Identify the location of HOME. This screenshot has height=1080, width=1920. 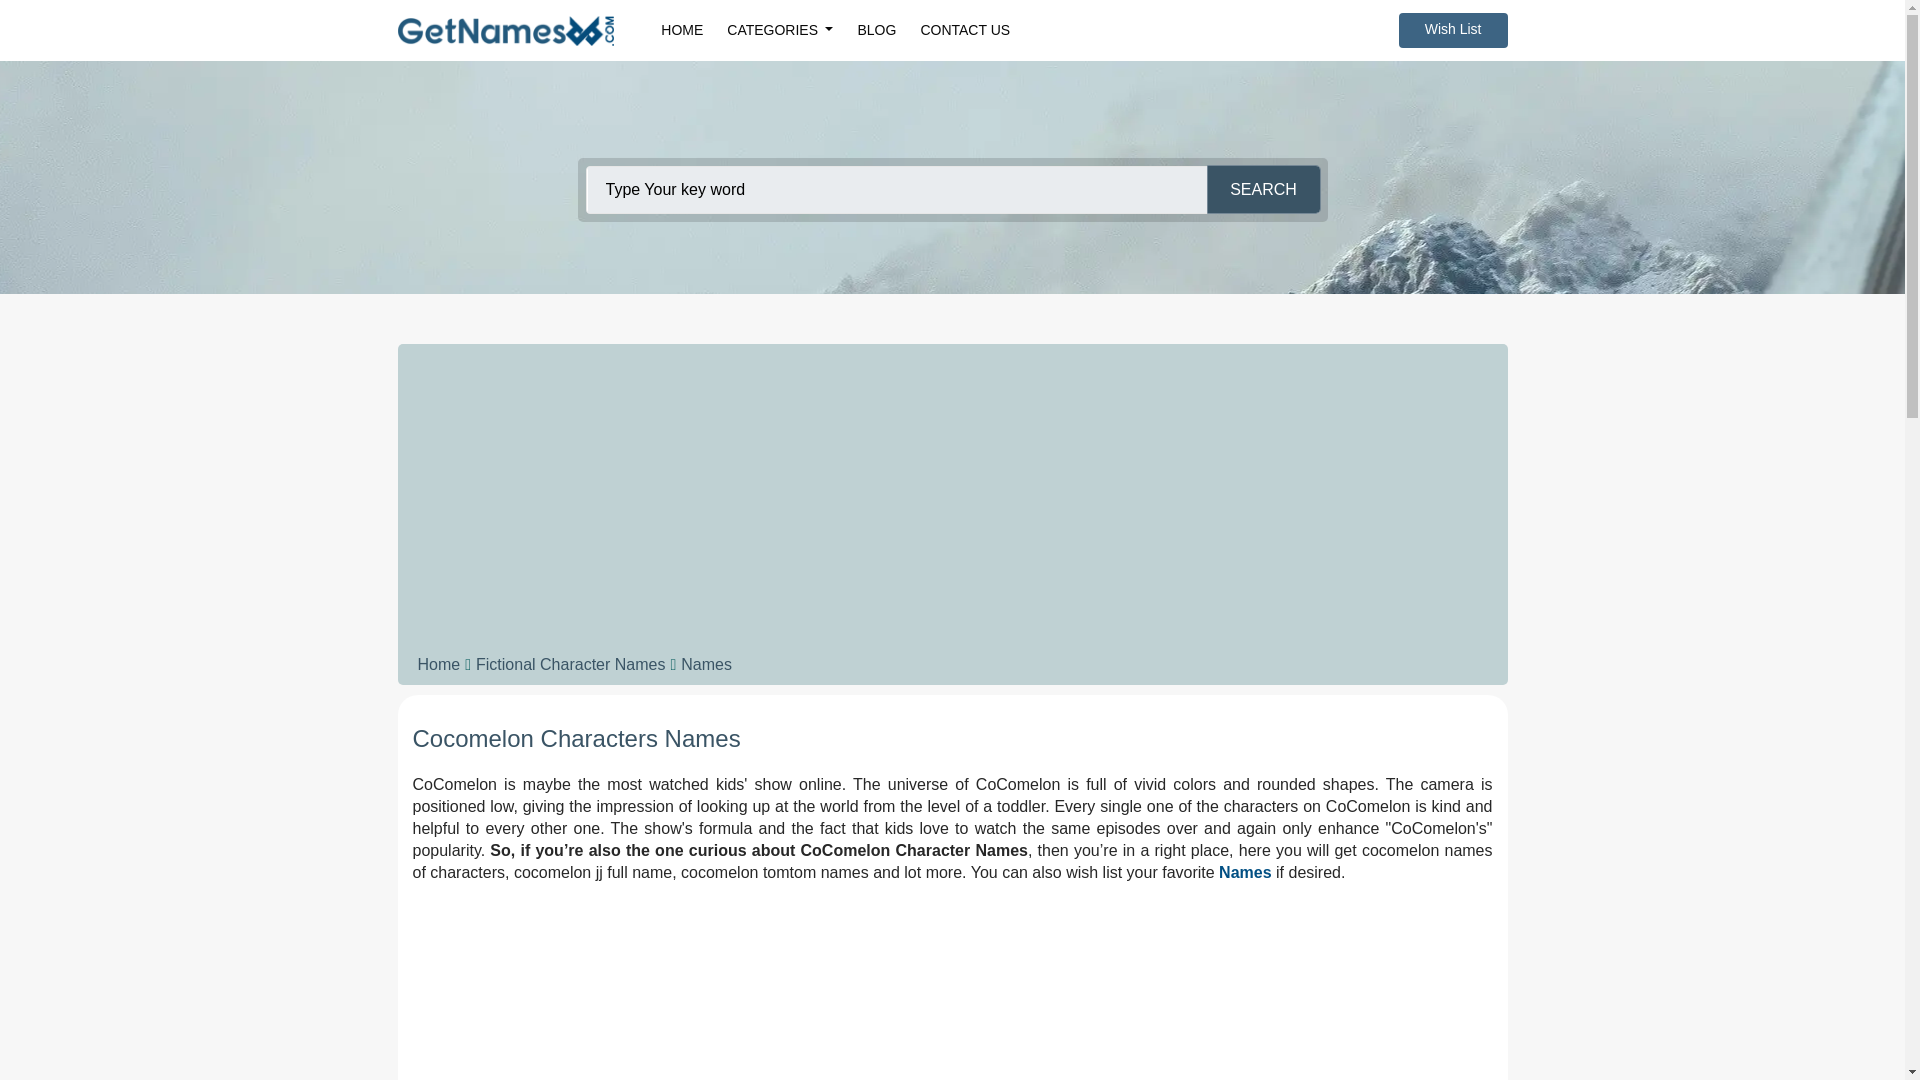
(681, 30).